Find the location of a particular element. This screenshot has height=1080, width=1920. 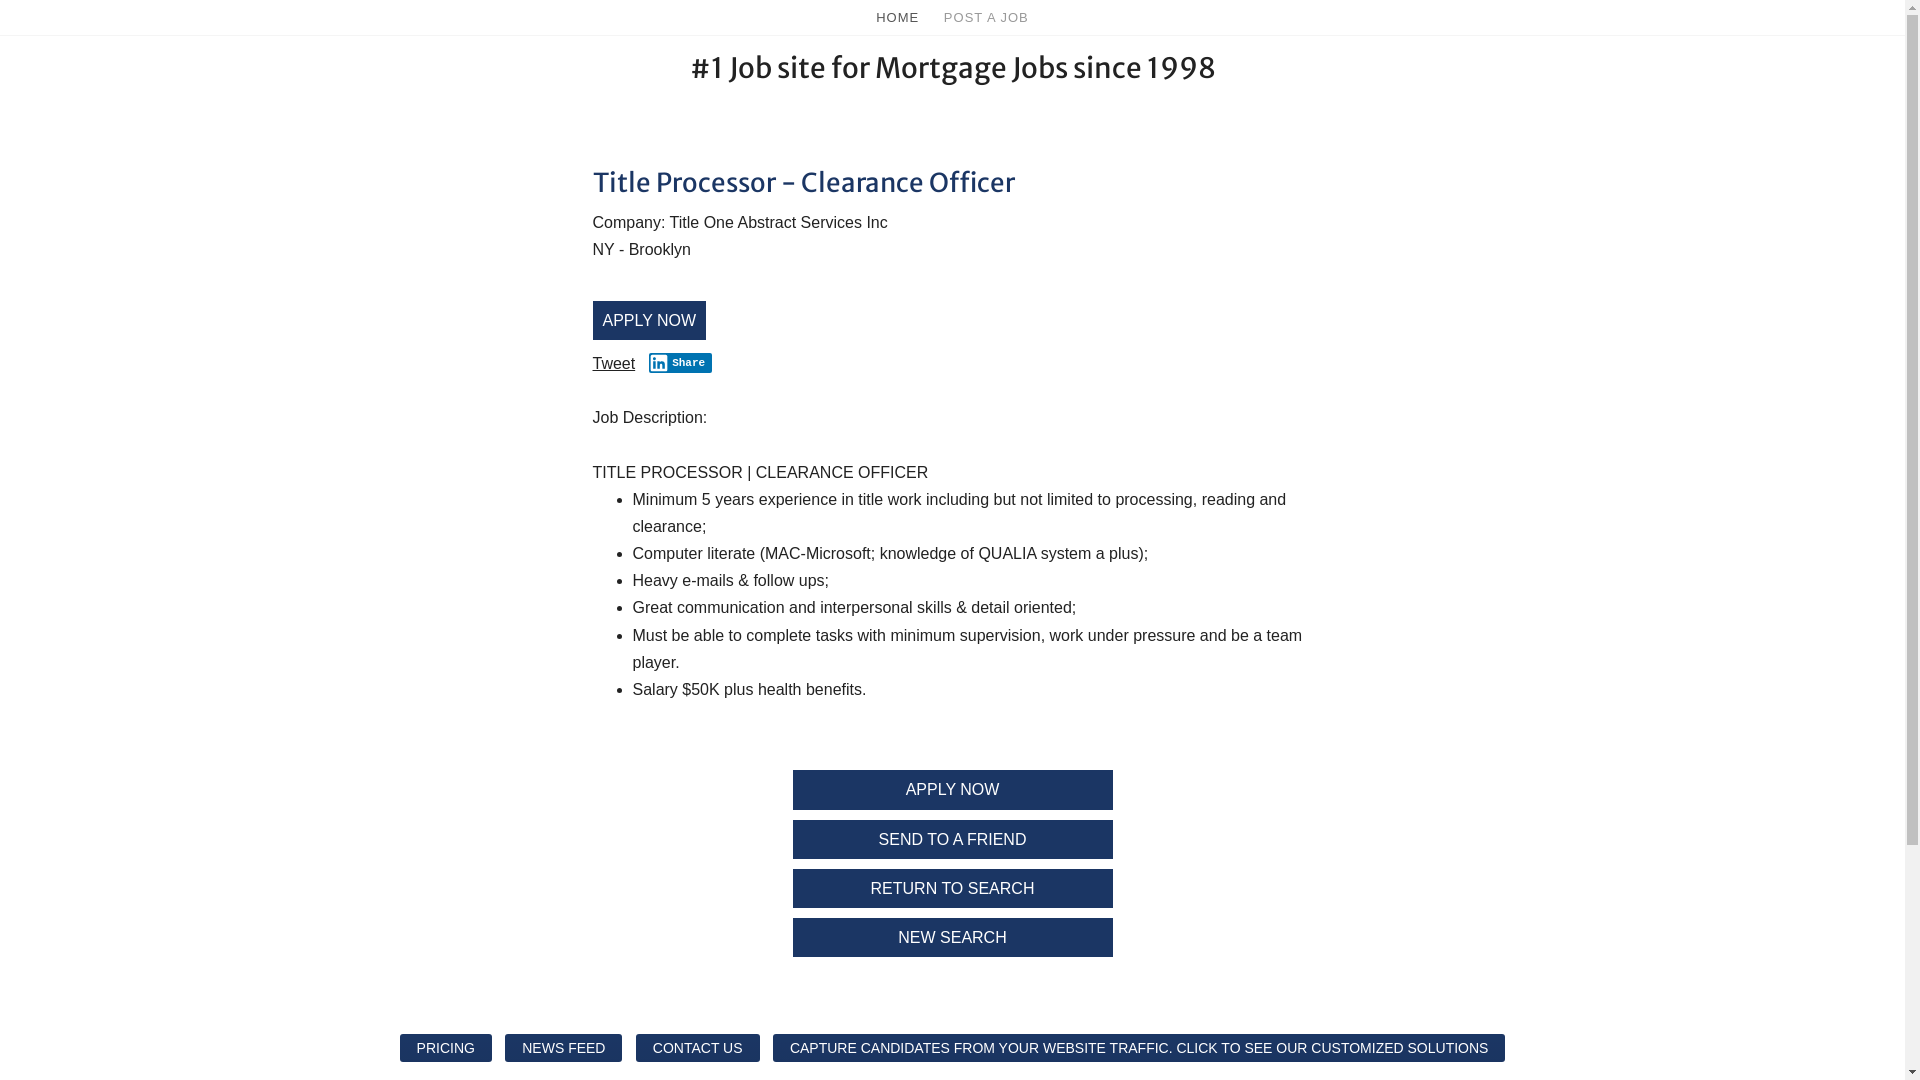

PRICING is located at coordinates (446, 1048).